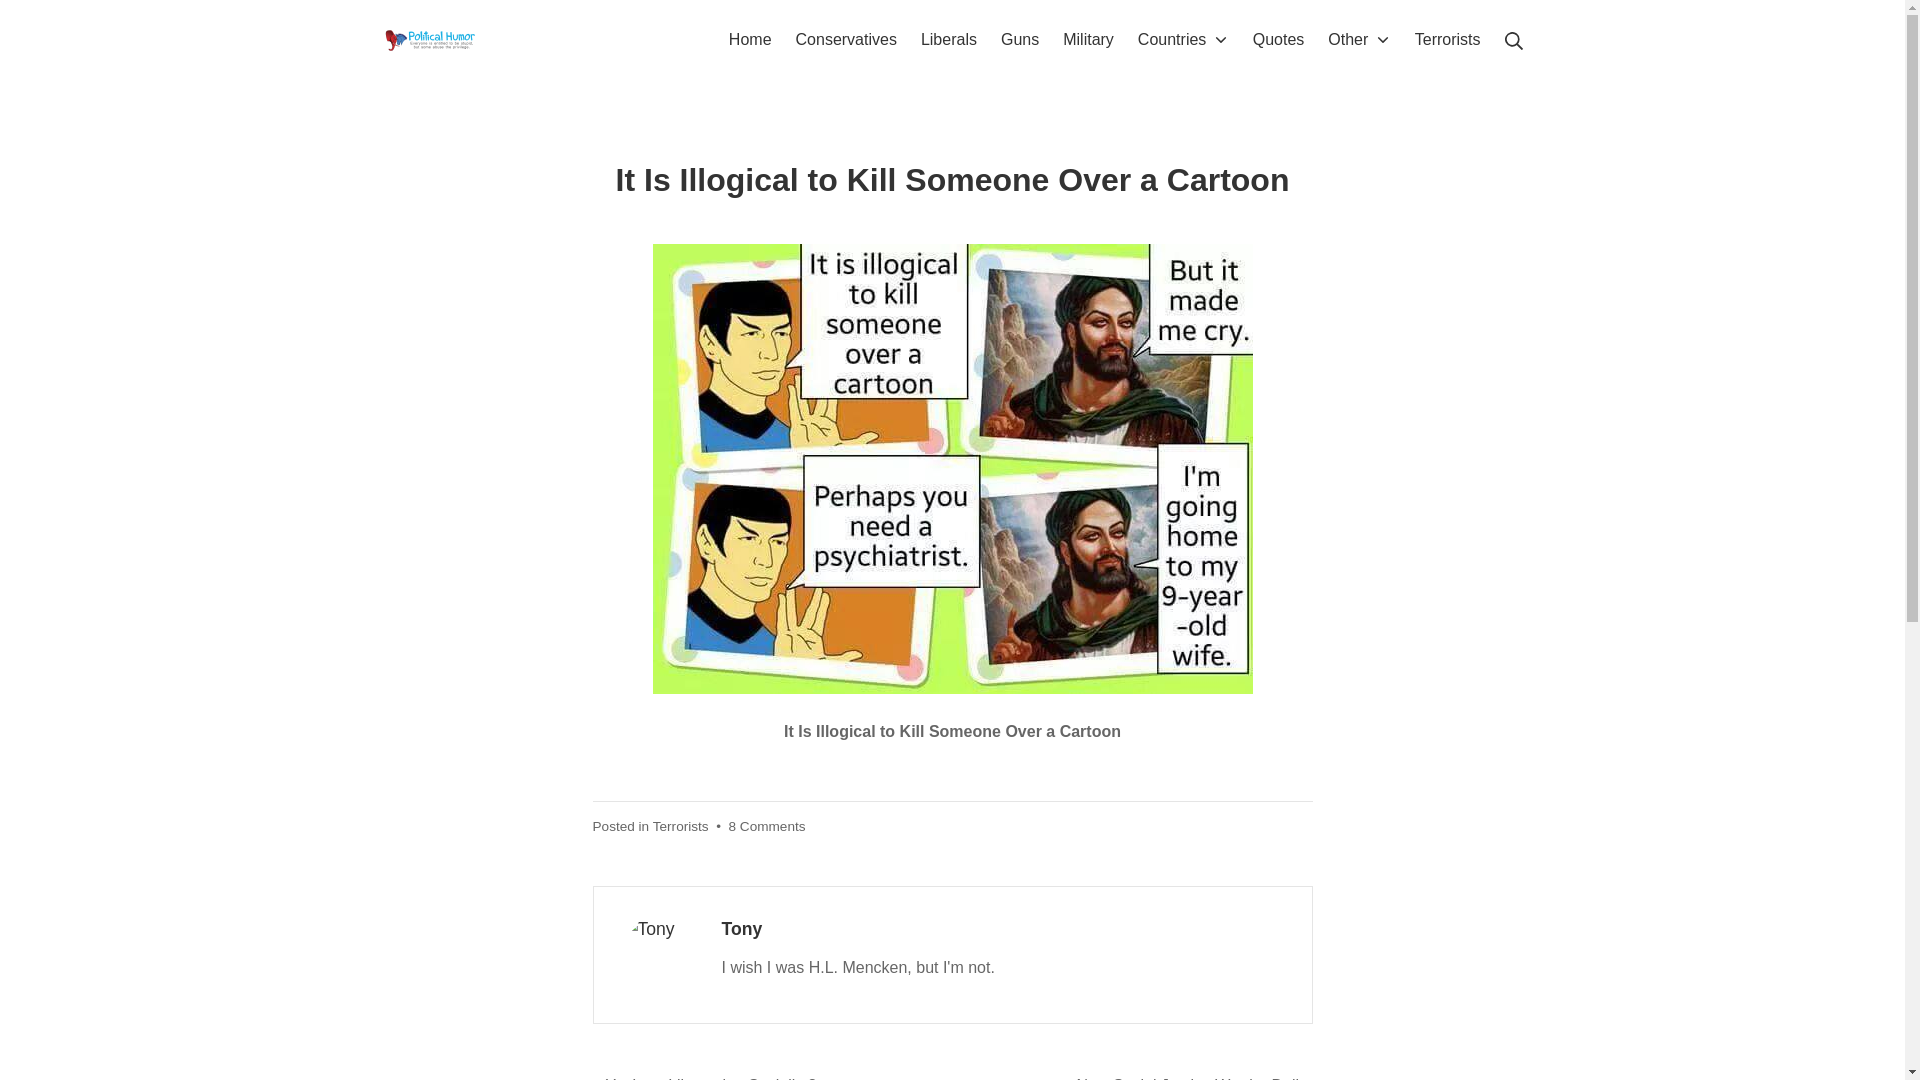 The width and height of the screenshot is (1920, 1080). What do you see at coordinates (742, 928) in the screenshot?
I see `Posts by Tony` at bounding box center [742, 928].